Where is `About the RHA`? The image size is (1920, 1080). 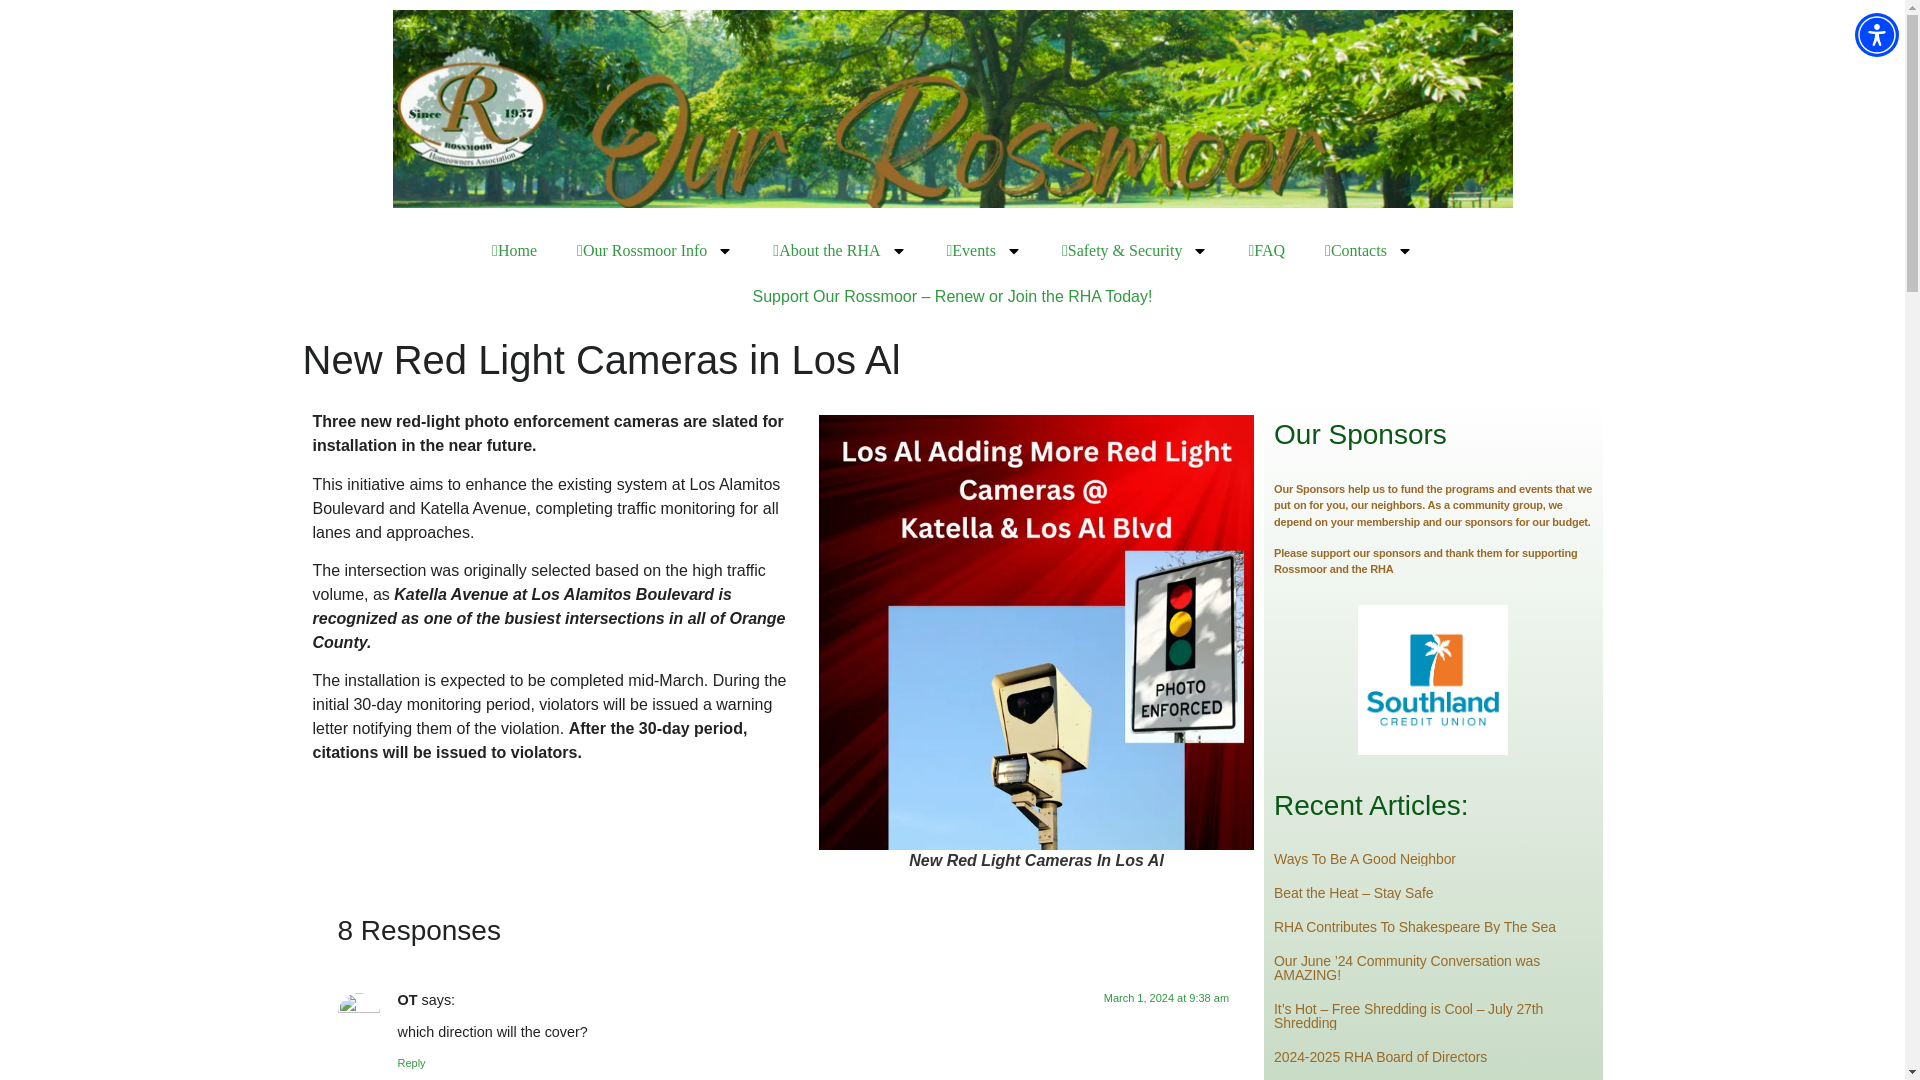 About the RHA is located at coordinates (838, 250).